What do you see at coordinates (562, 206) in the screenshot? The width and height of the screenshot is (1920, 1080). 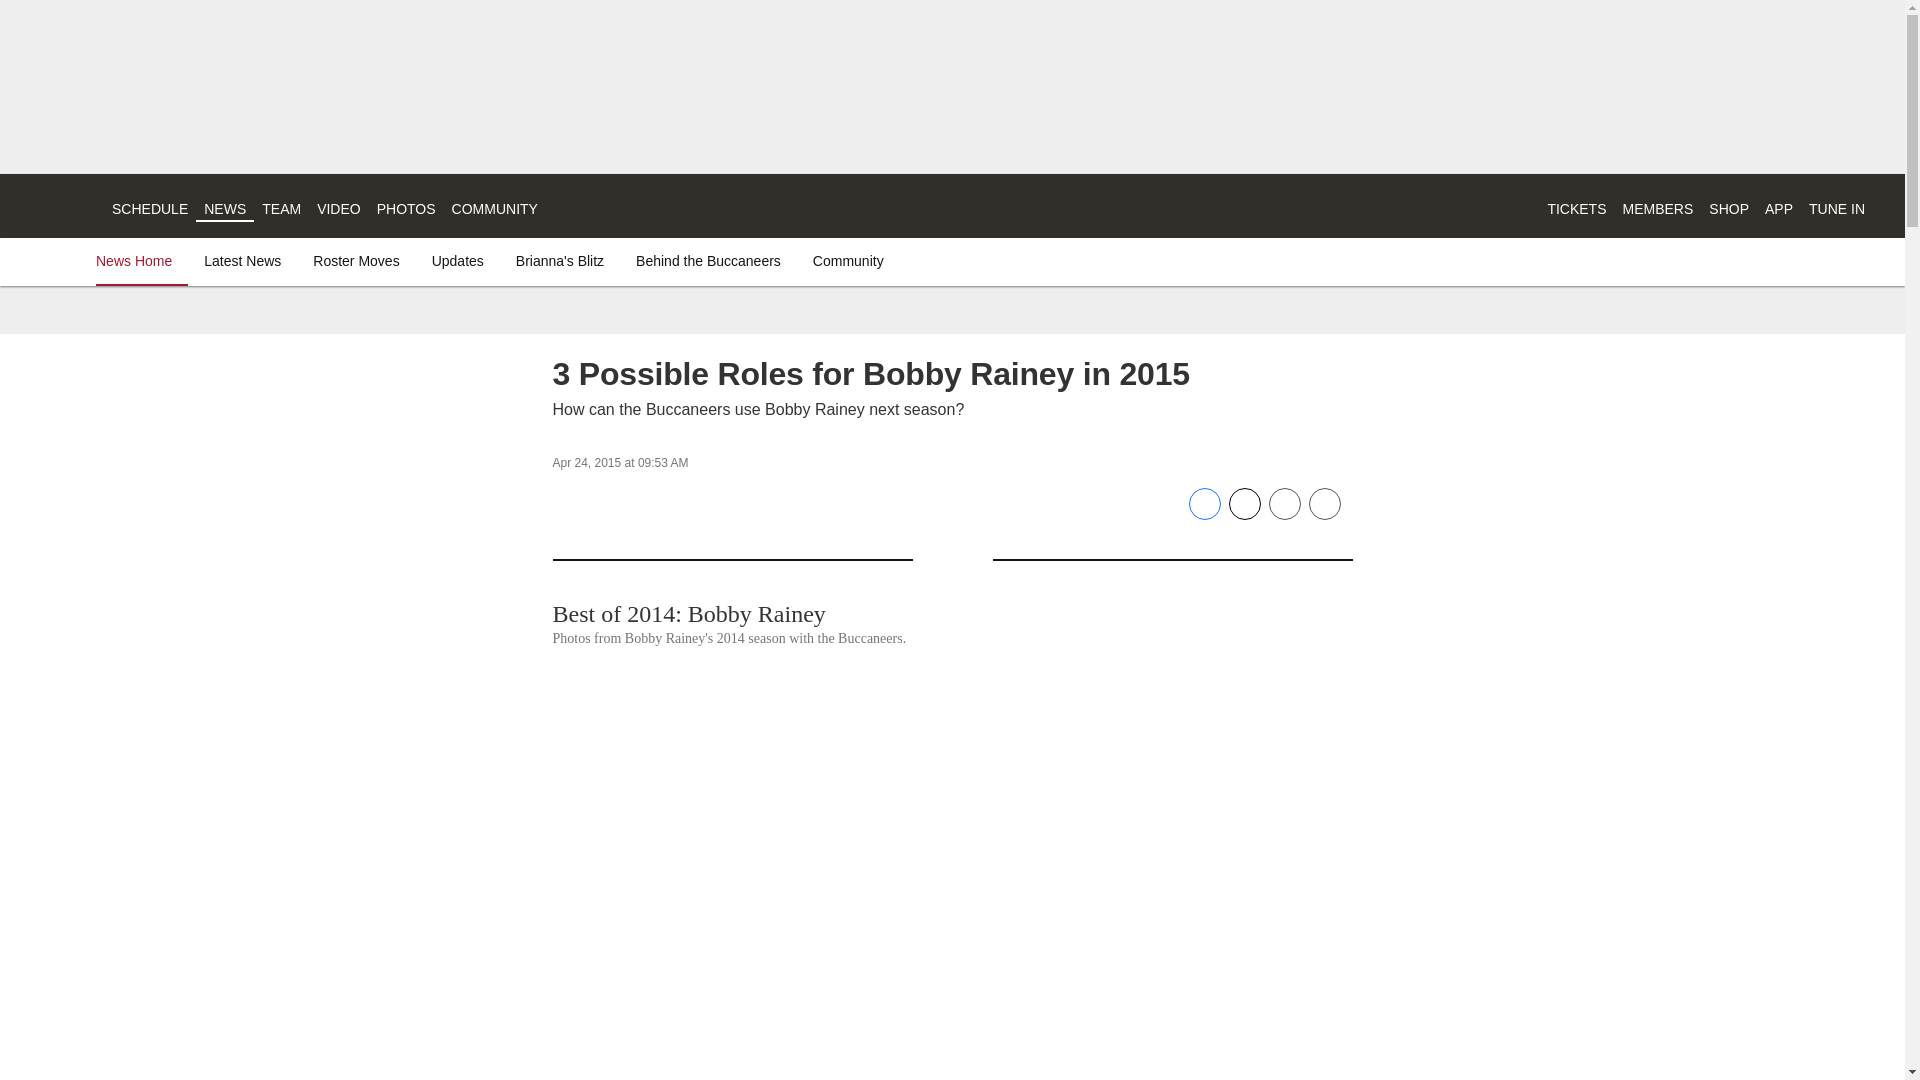 I see `...` at bounding box center [562, 206].